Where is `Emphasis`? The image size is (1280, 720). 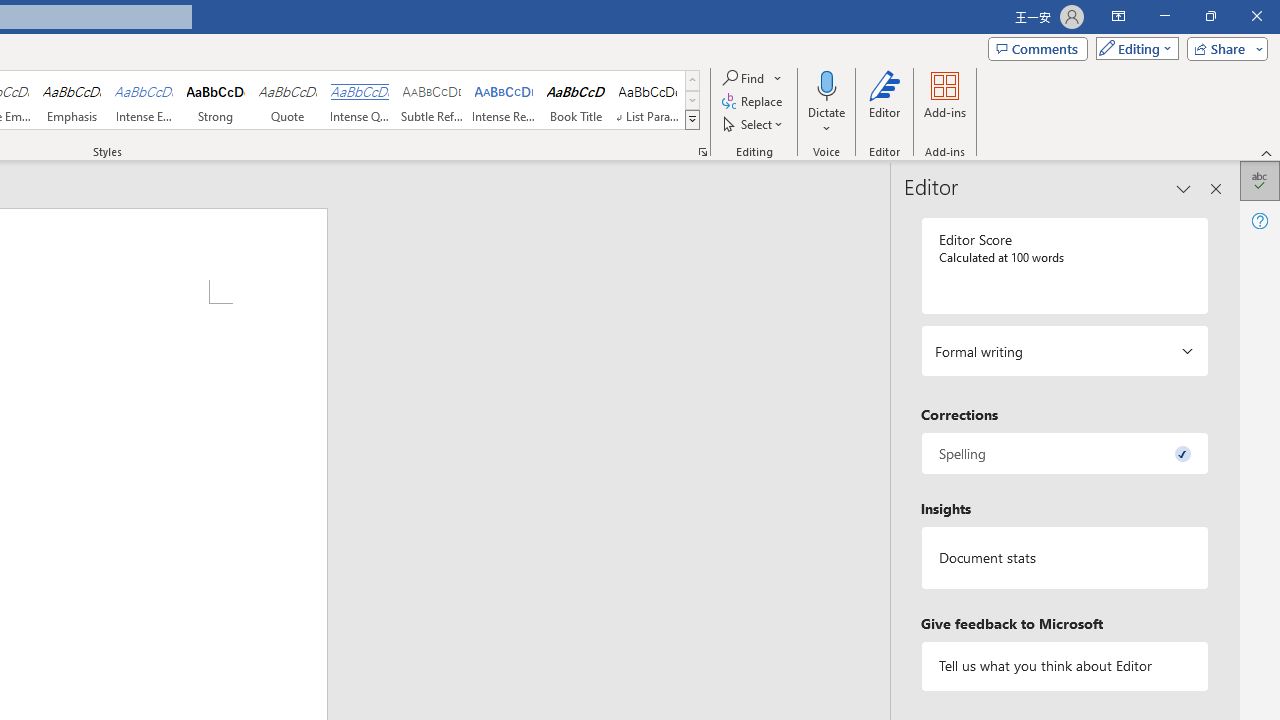
Emphasis is located at coordinates (71, 100).